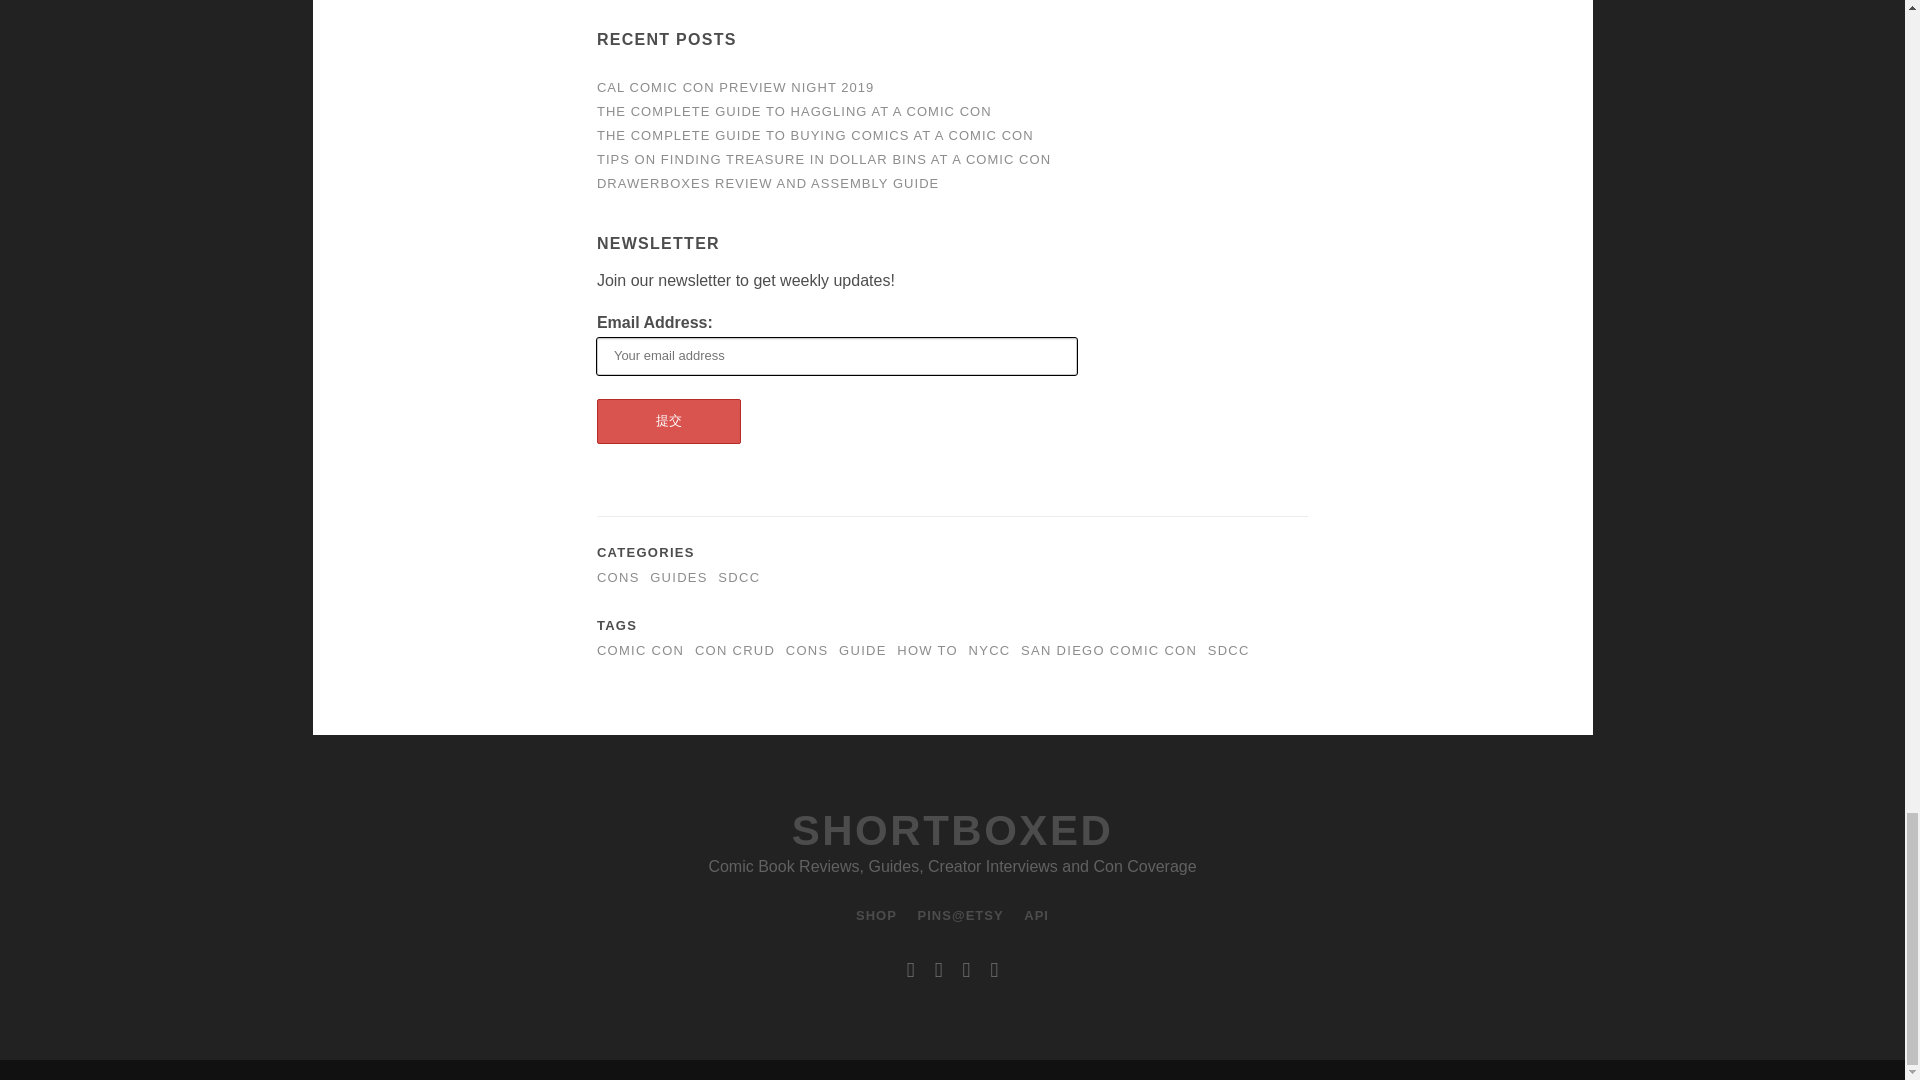 This screenshot has height=1080, width=1920. Describe the element at coordinates (679, 578) in the screenshot. I see `GUIDES` at that location.